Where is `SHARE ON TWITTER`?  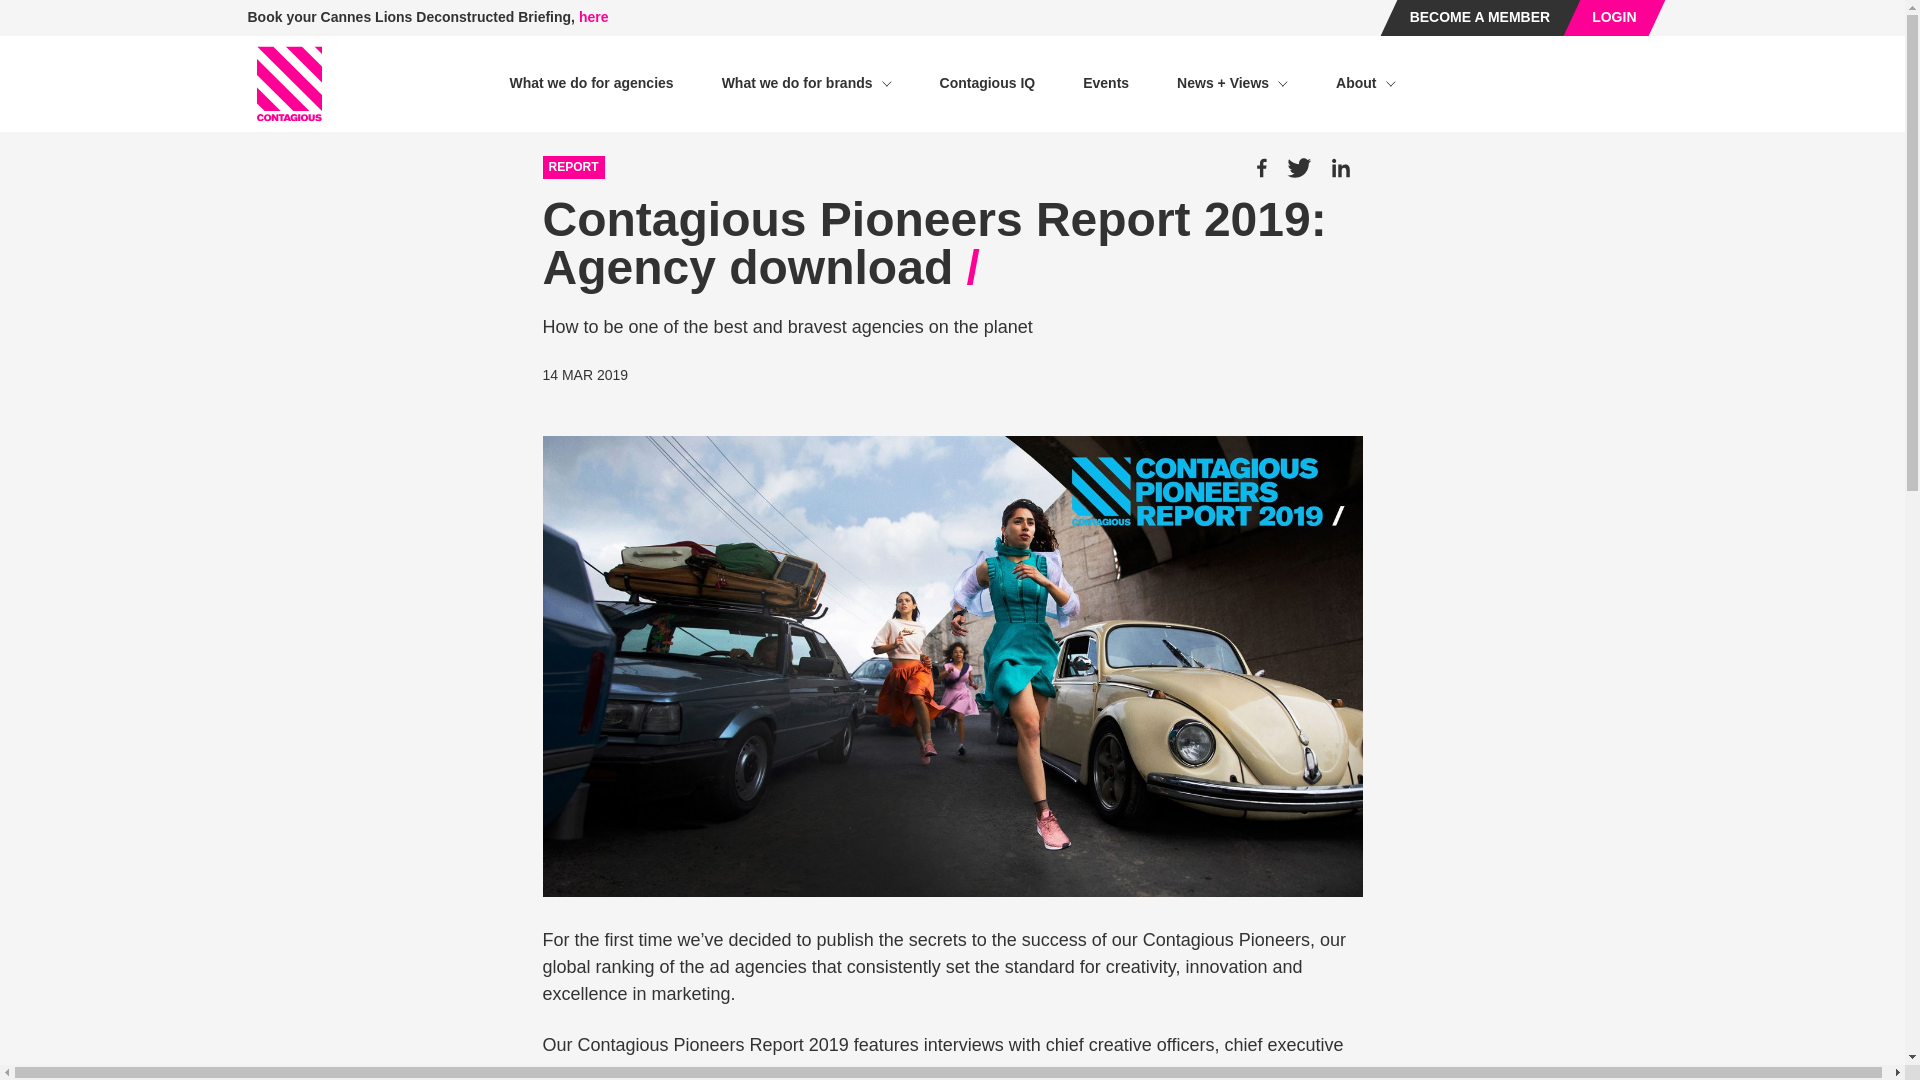 SHARE ON TWITTER is located at coordinates (1300, 168).